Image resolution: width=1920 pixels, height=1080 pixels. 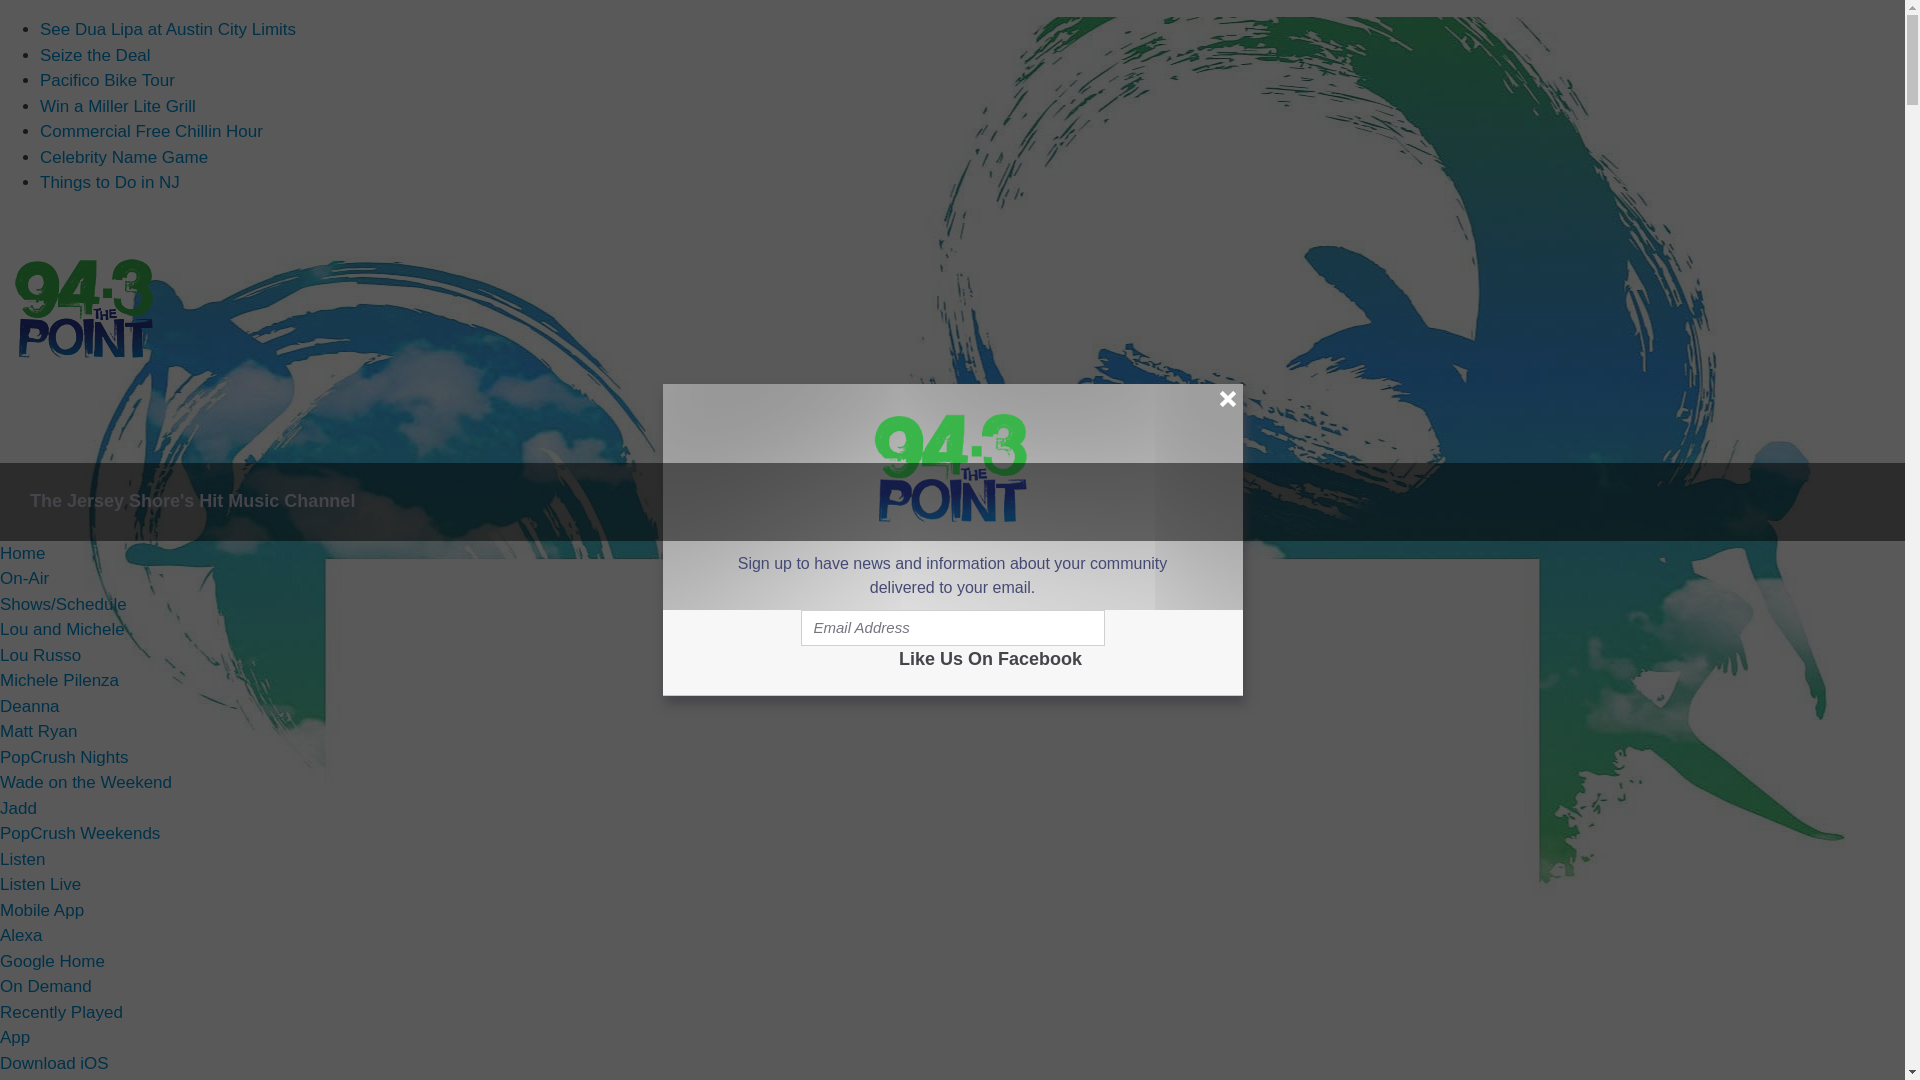 What do you see at coordinates (18, 807) in the screenshot?
I see `Jadd` at bounding box center [18, 807].